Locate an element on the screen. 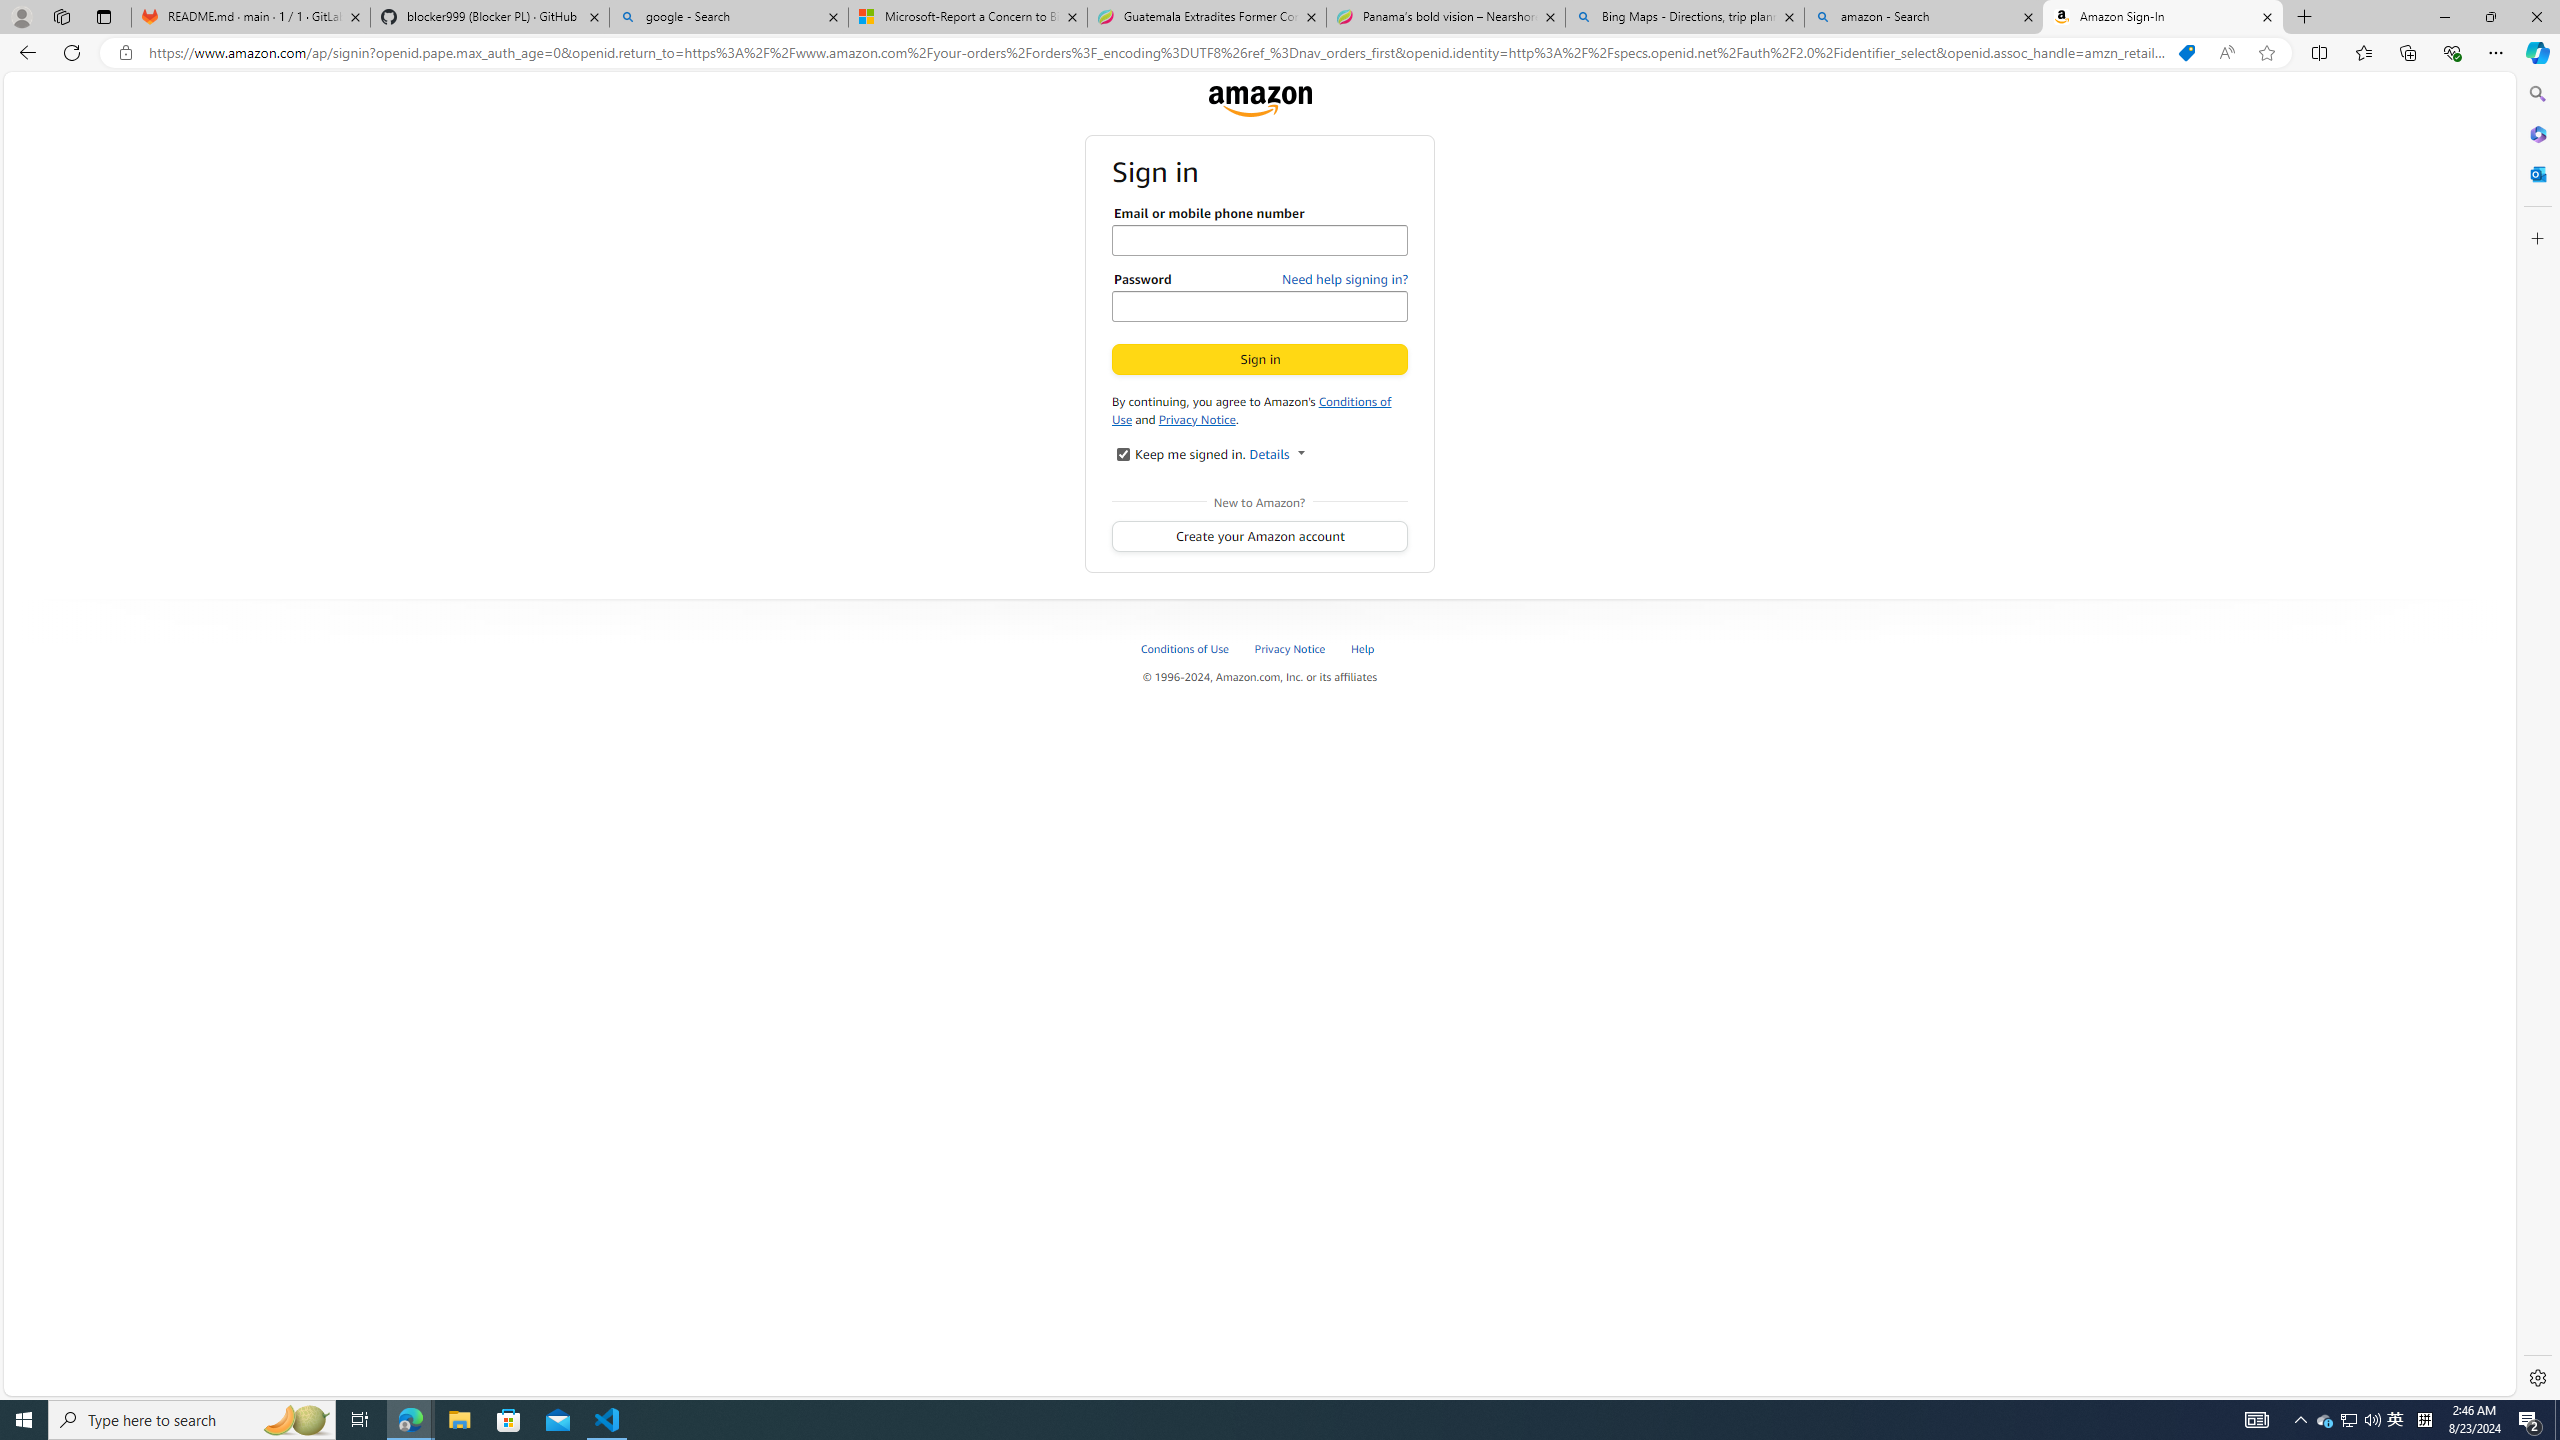  Privacy Notice  is located at coordinates (1302, 648).